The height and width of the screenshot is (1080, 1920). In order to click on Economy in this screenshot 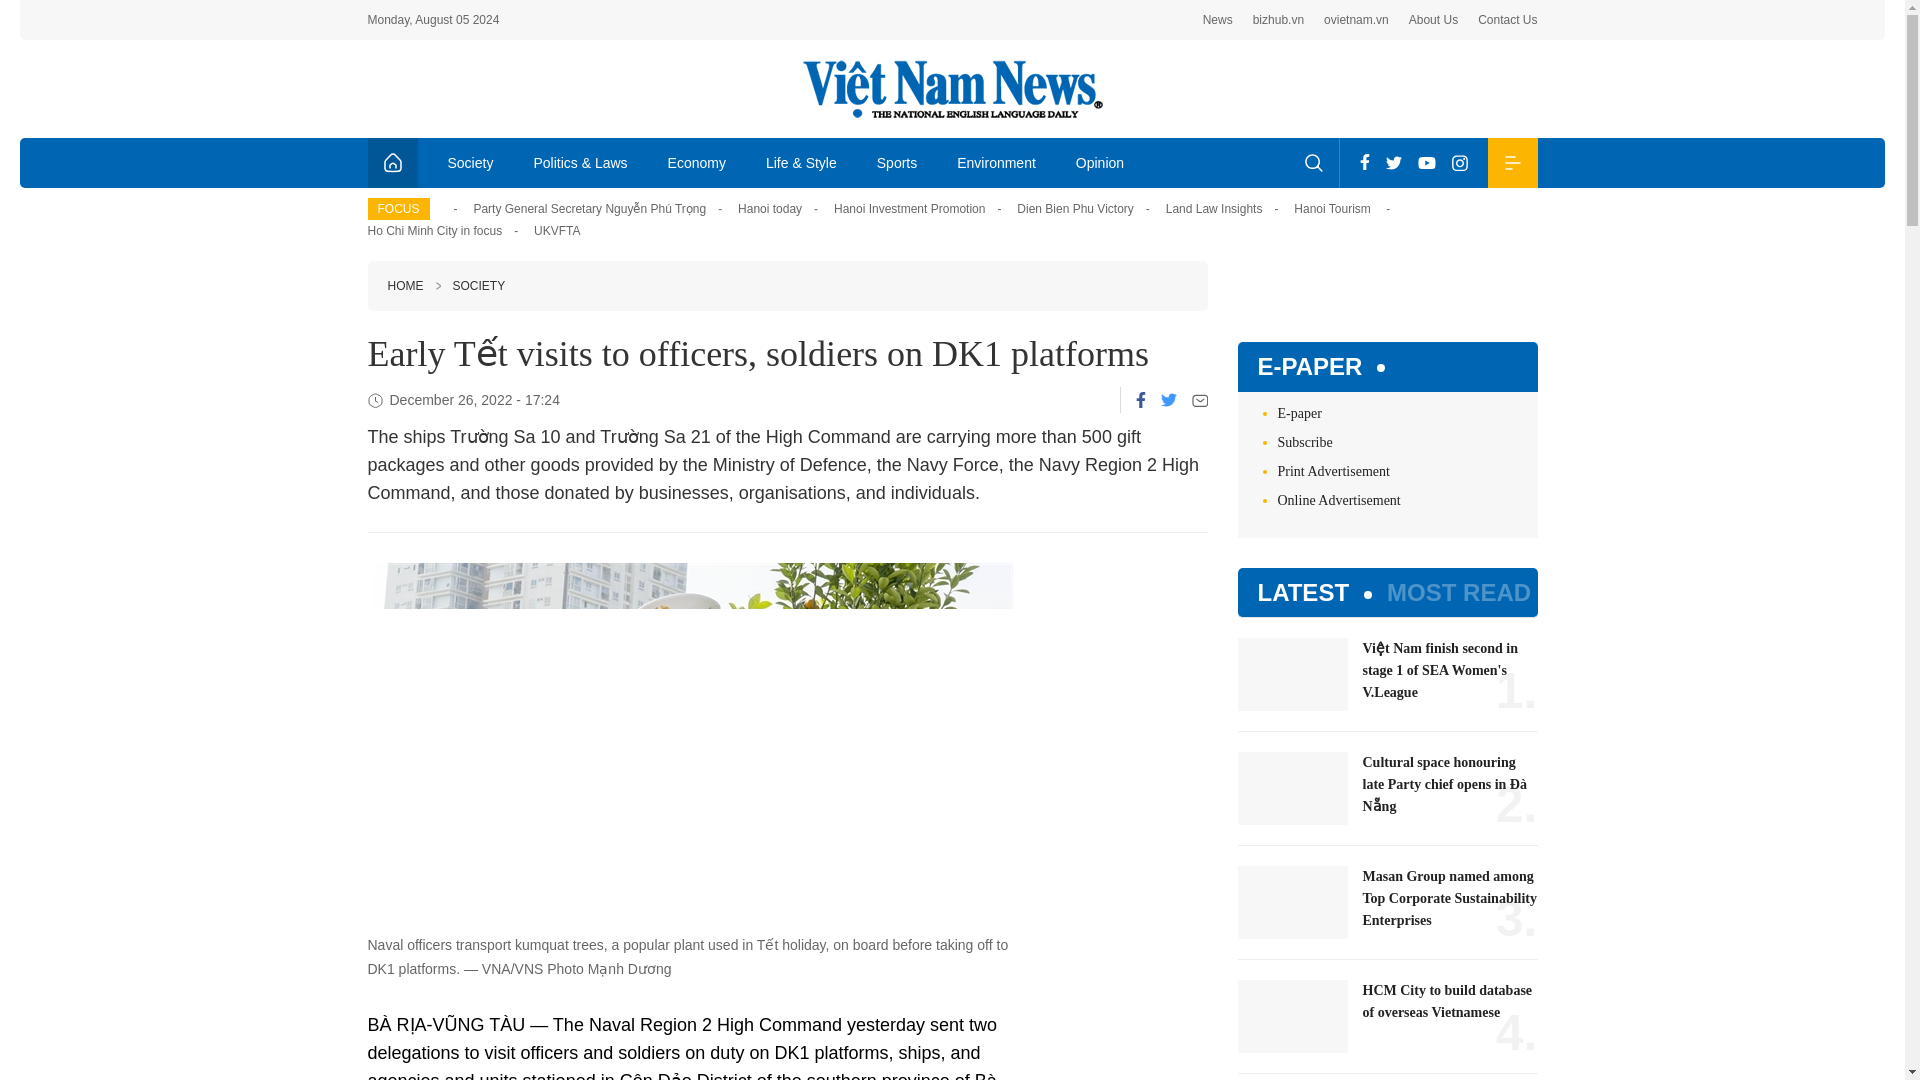, I will do `click(697, 162)`.